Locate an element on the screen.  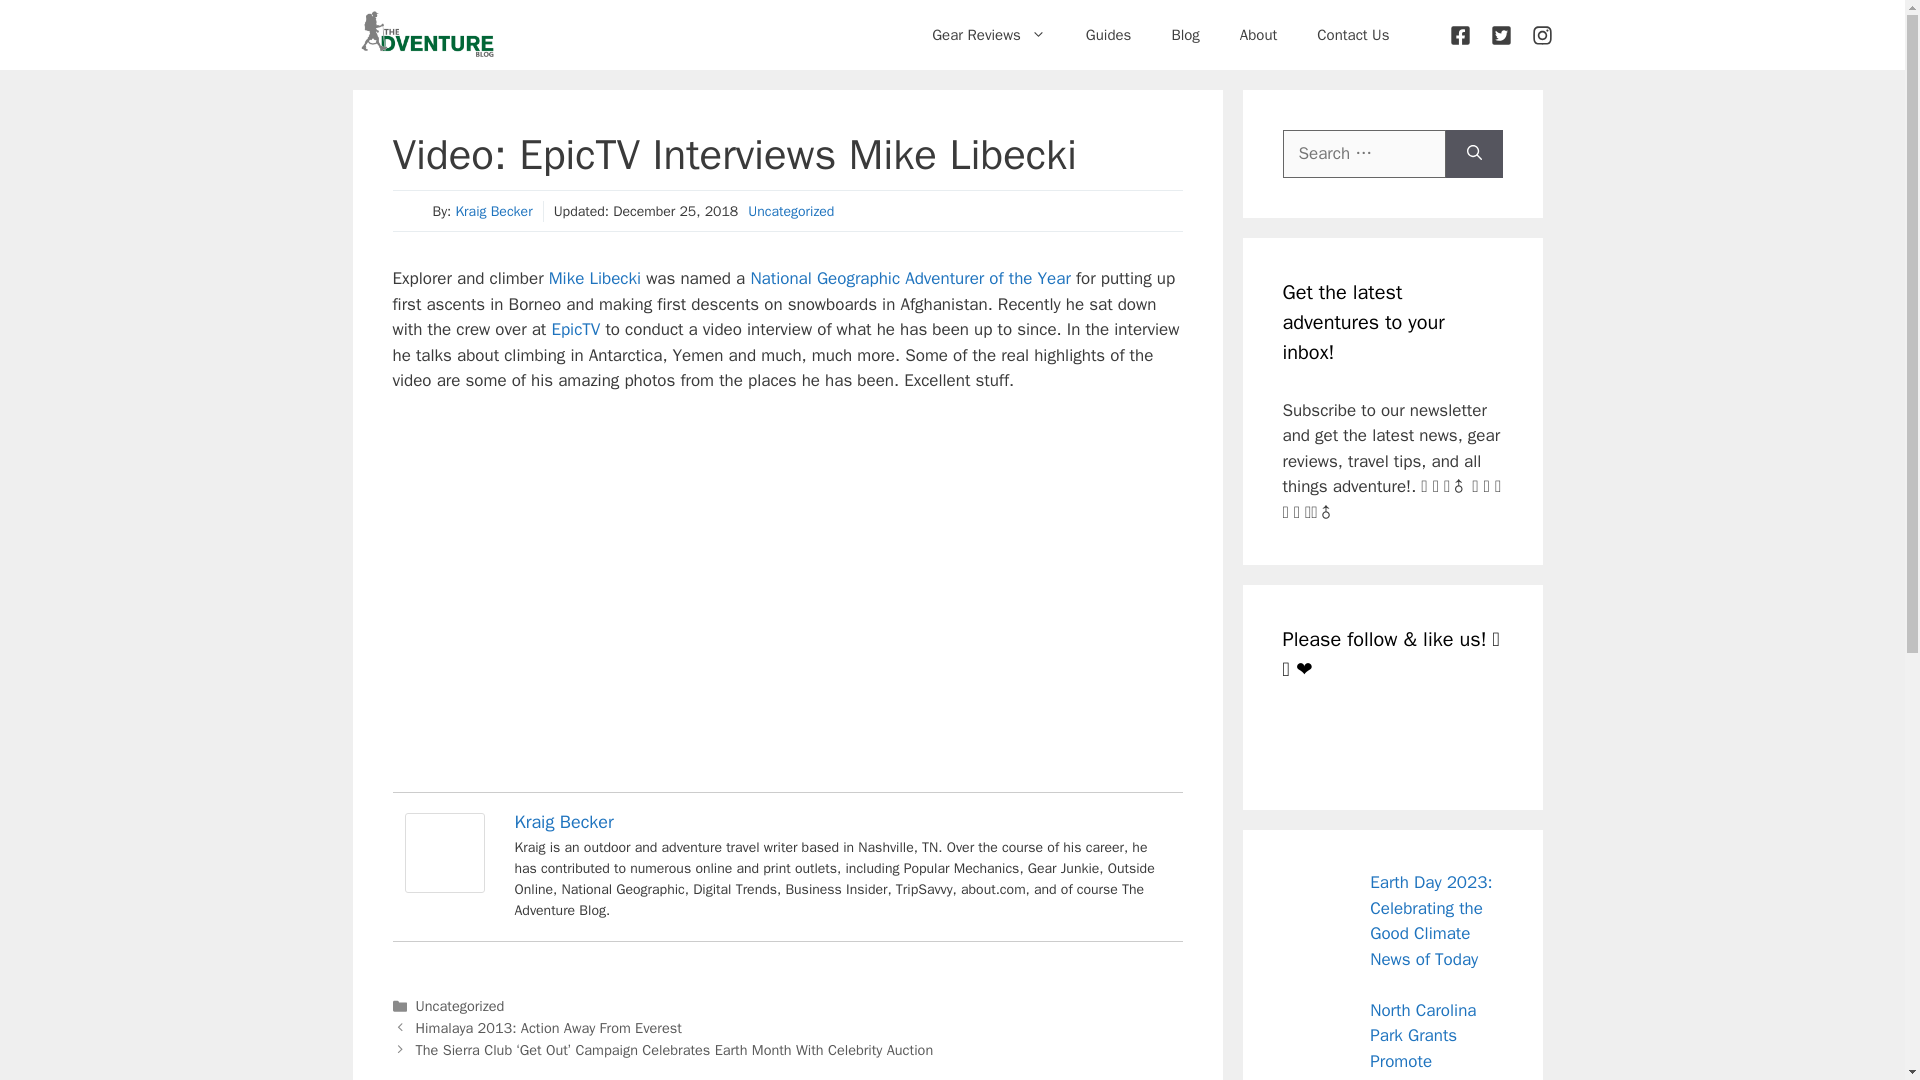
Facebook is located at coordinates (1306, 739).